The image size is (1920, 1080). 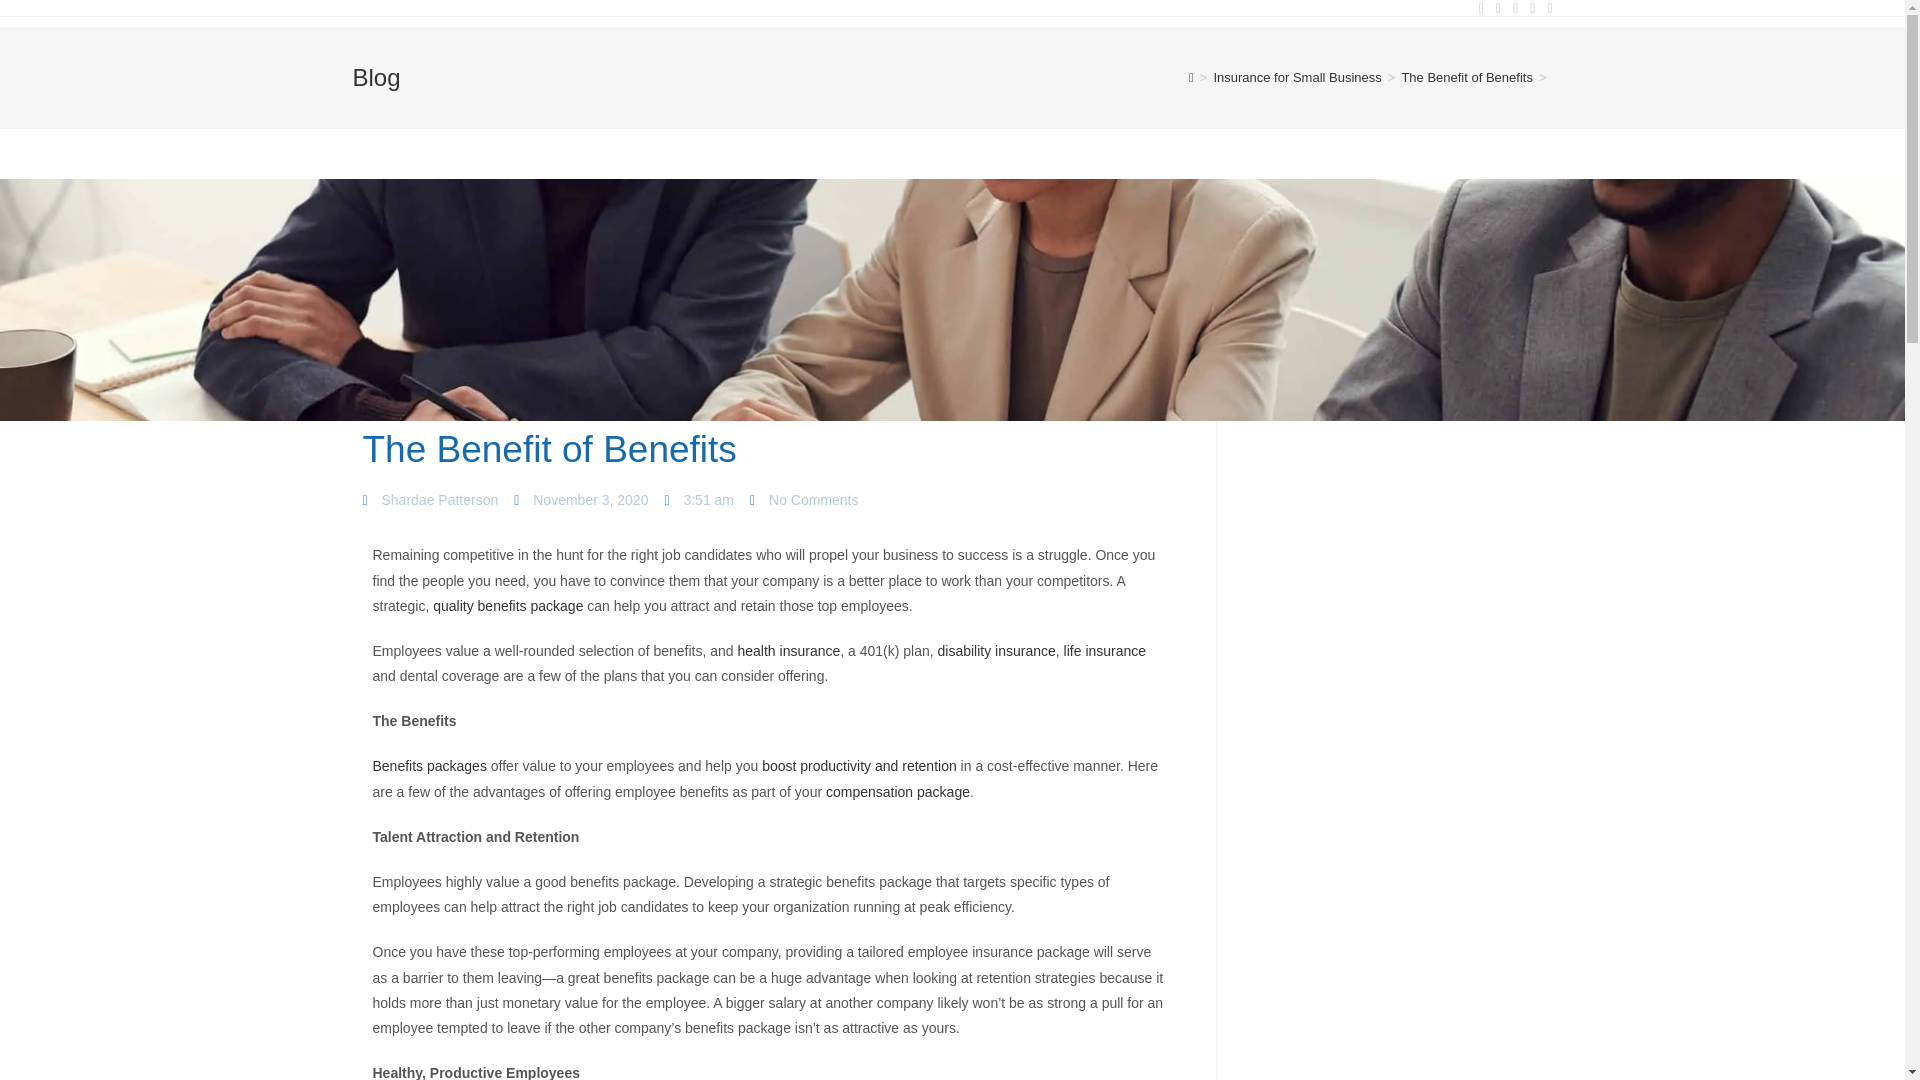 I want to click on boost productivity and retention, so click(x=859, y=766).